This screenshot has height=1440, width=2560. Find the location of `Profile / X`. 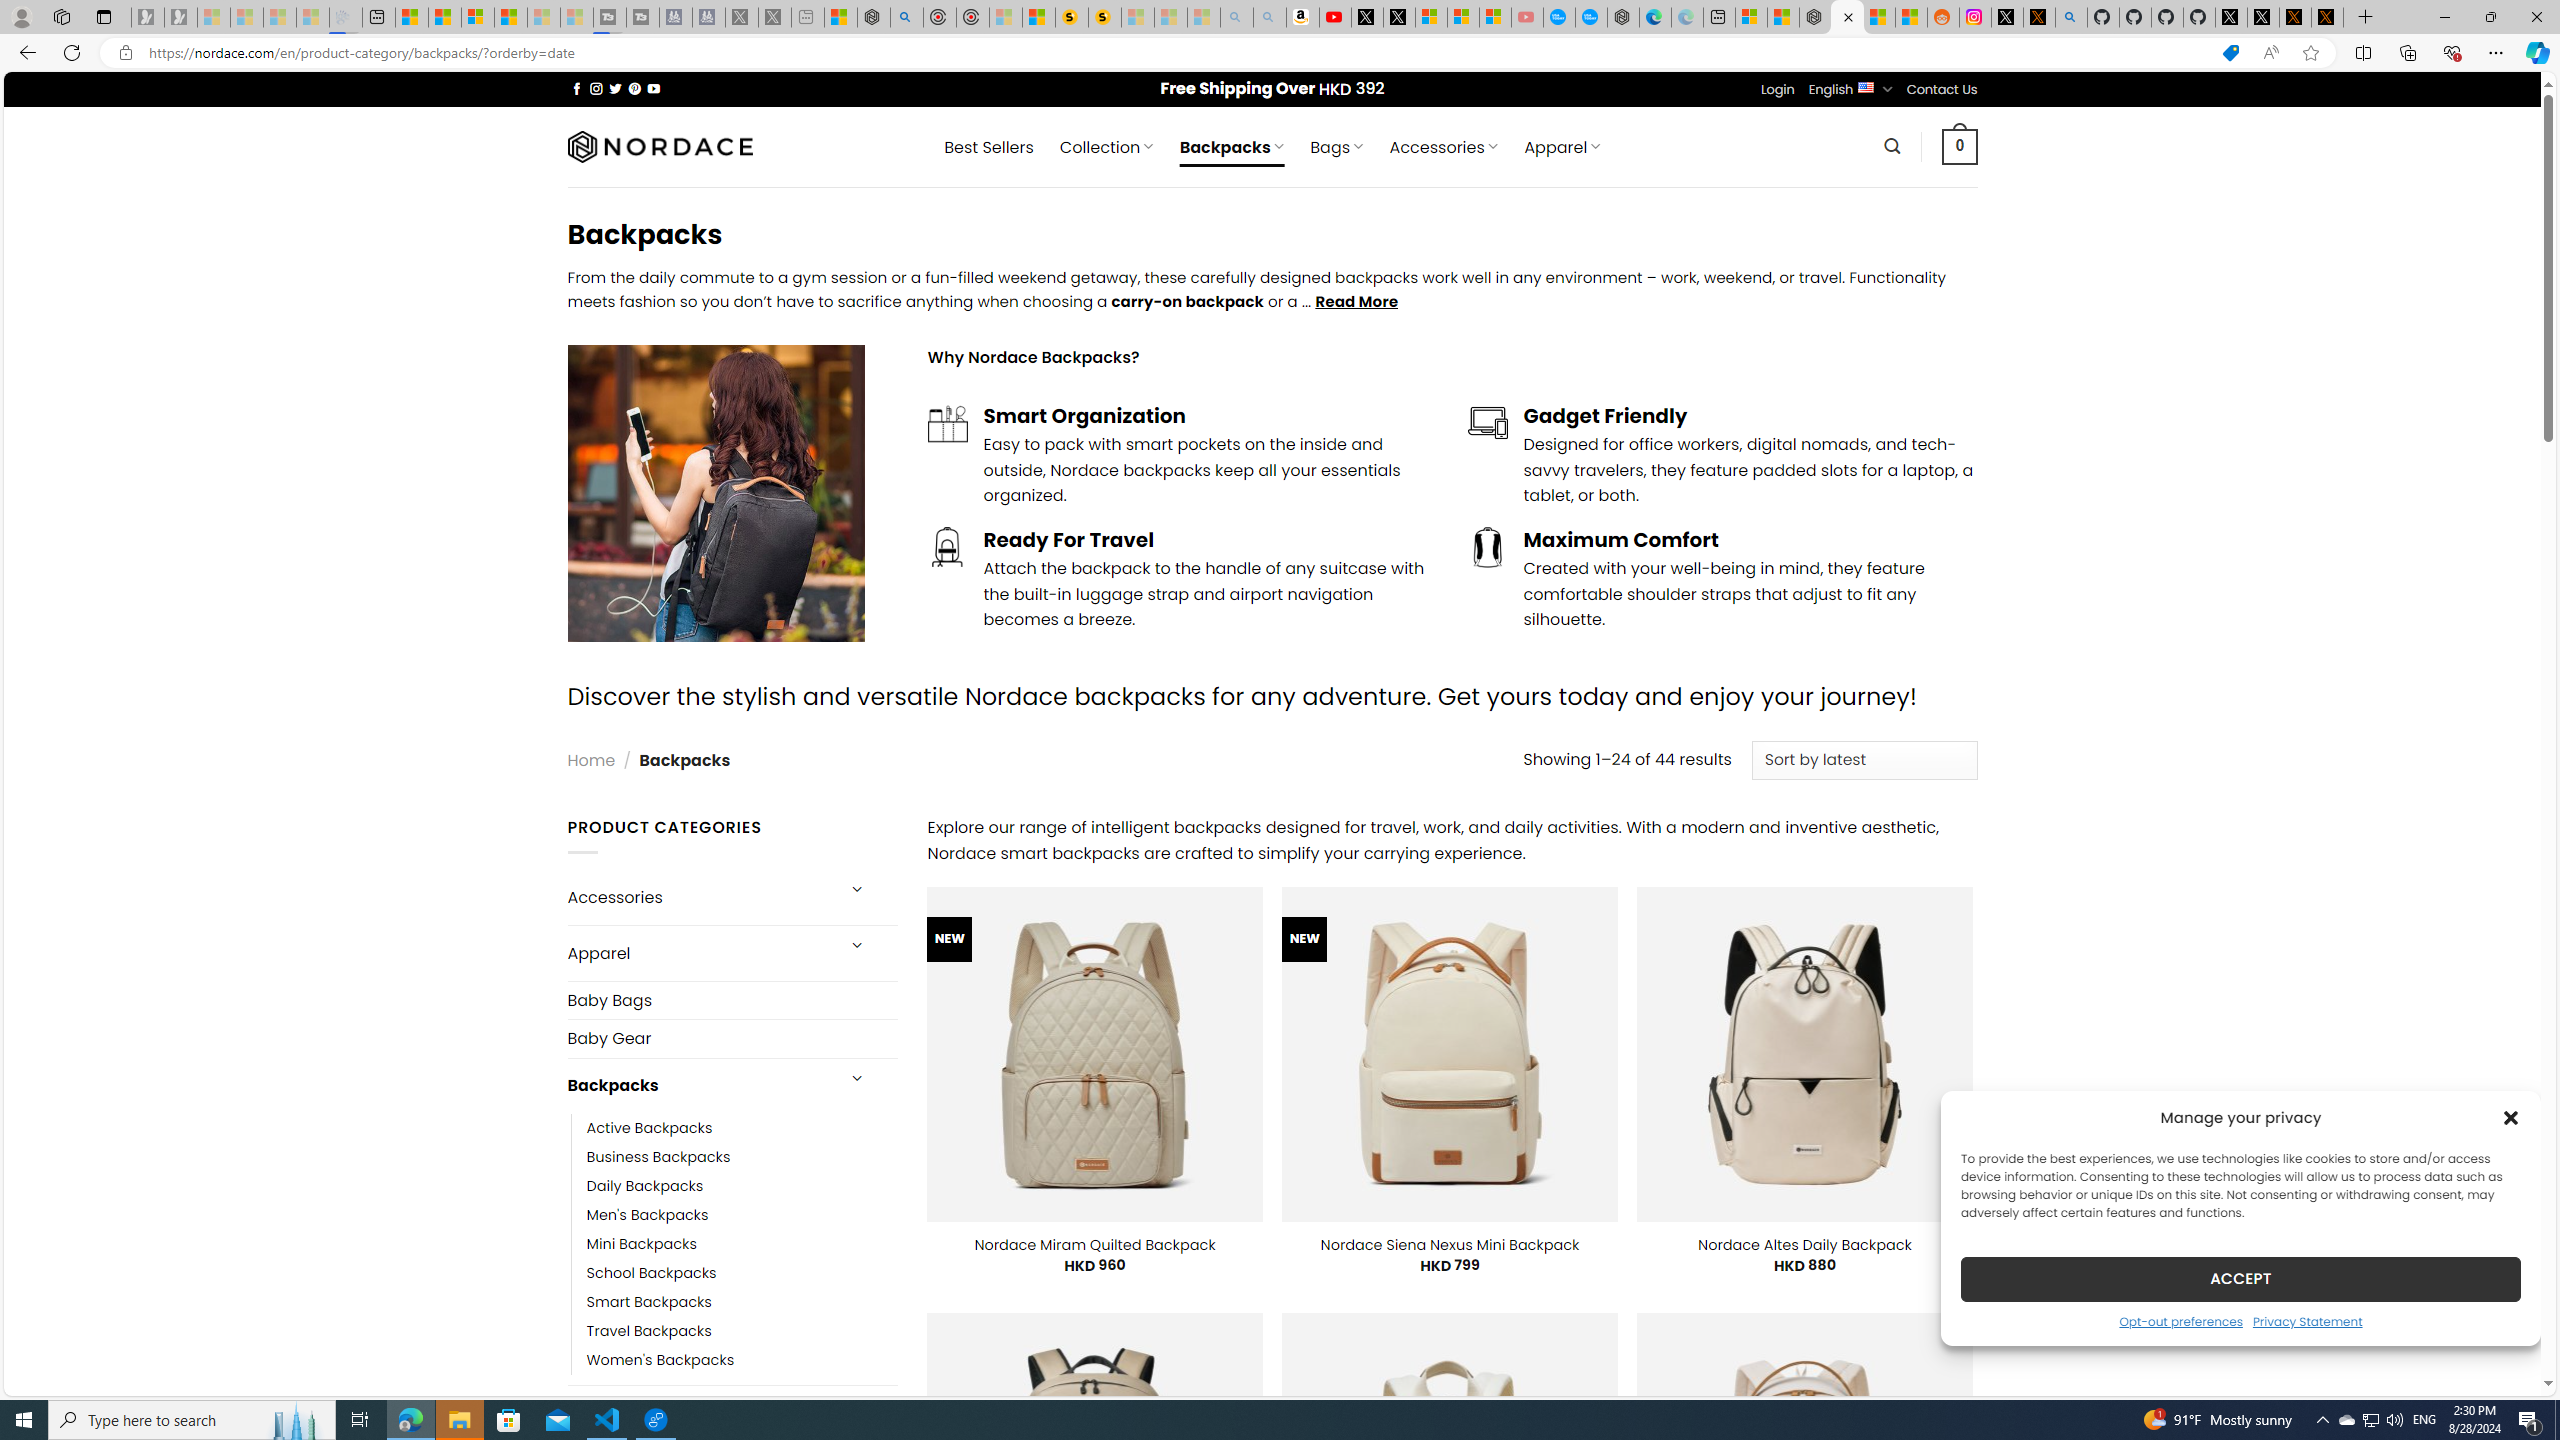

Profile / X is located at coordinates (2230, 17).